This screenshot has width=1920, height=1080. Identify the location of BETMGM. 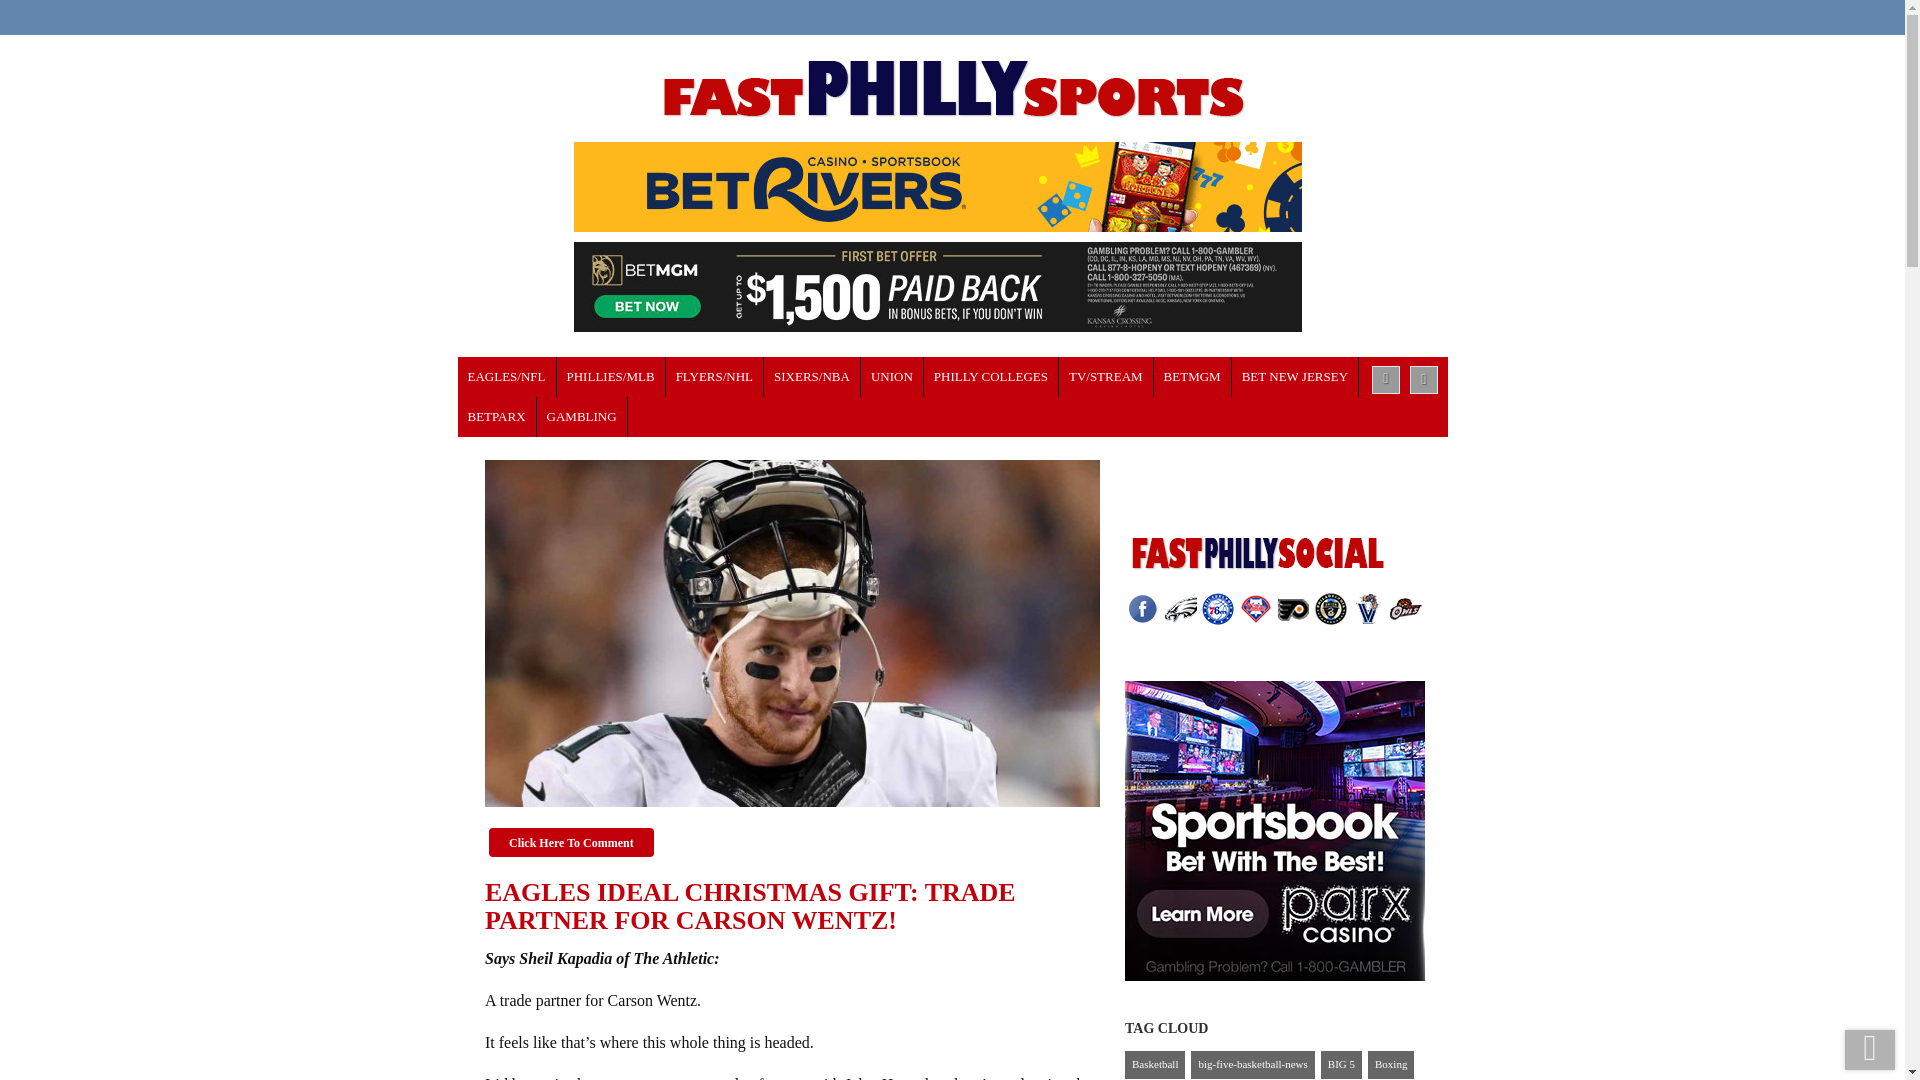
(1192, 377).